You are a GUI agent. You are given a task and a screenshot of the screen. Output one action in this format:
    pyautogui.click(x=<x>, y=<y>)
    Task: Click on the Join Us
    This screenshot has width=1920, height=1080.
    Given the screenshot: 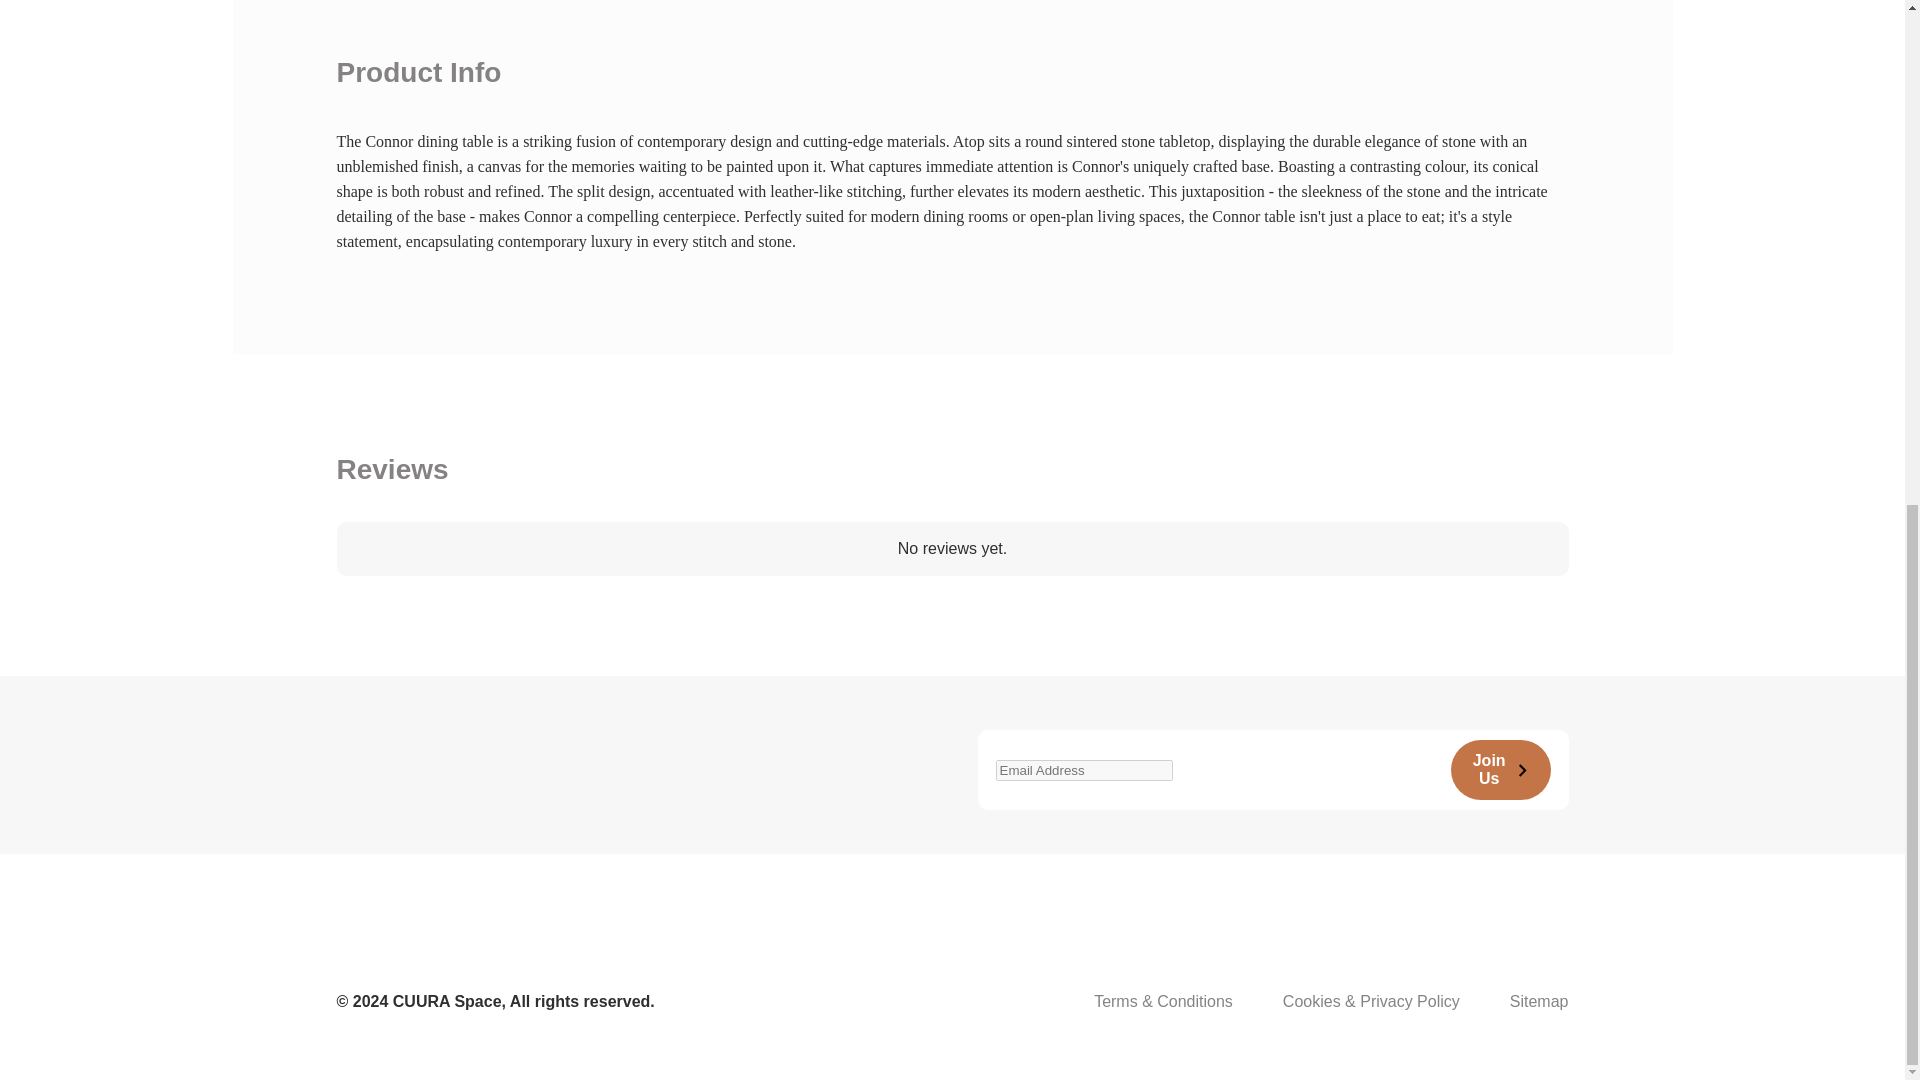 What is the action you would take?
    pyautogui.click(x=1501, y=770)
    